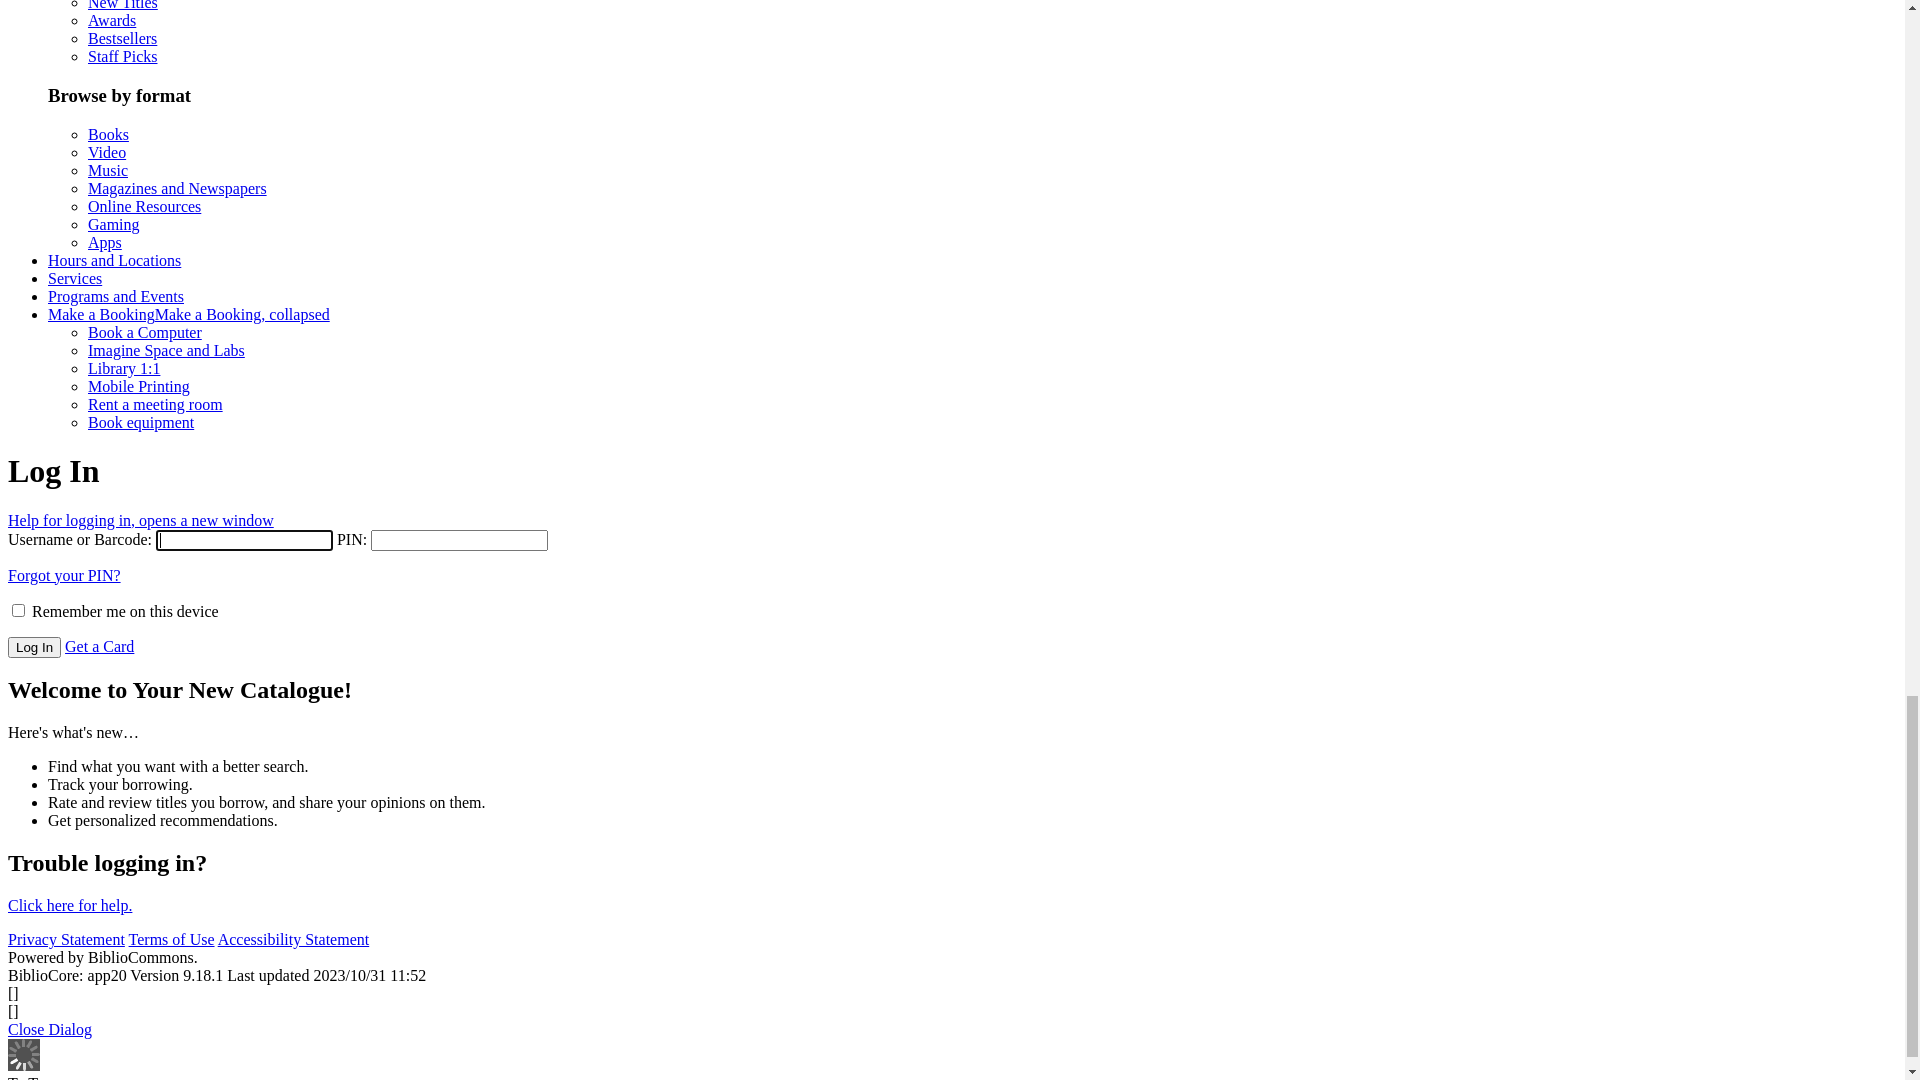 This screenshot has height=1080, width=1920. What do you see at coordinates (80, 974) in the screenshot?
I see `Catalogue` at bounding box center [80, 974].